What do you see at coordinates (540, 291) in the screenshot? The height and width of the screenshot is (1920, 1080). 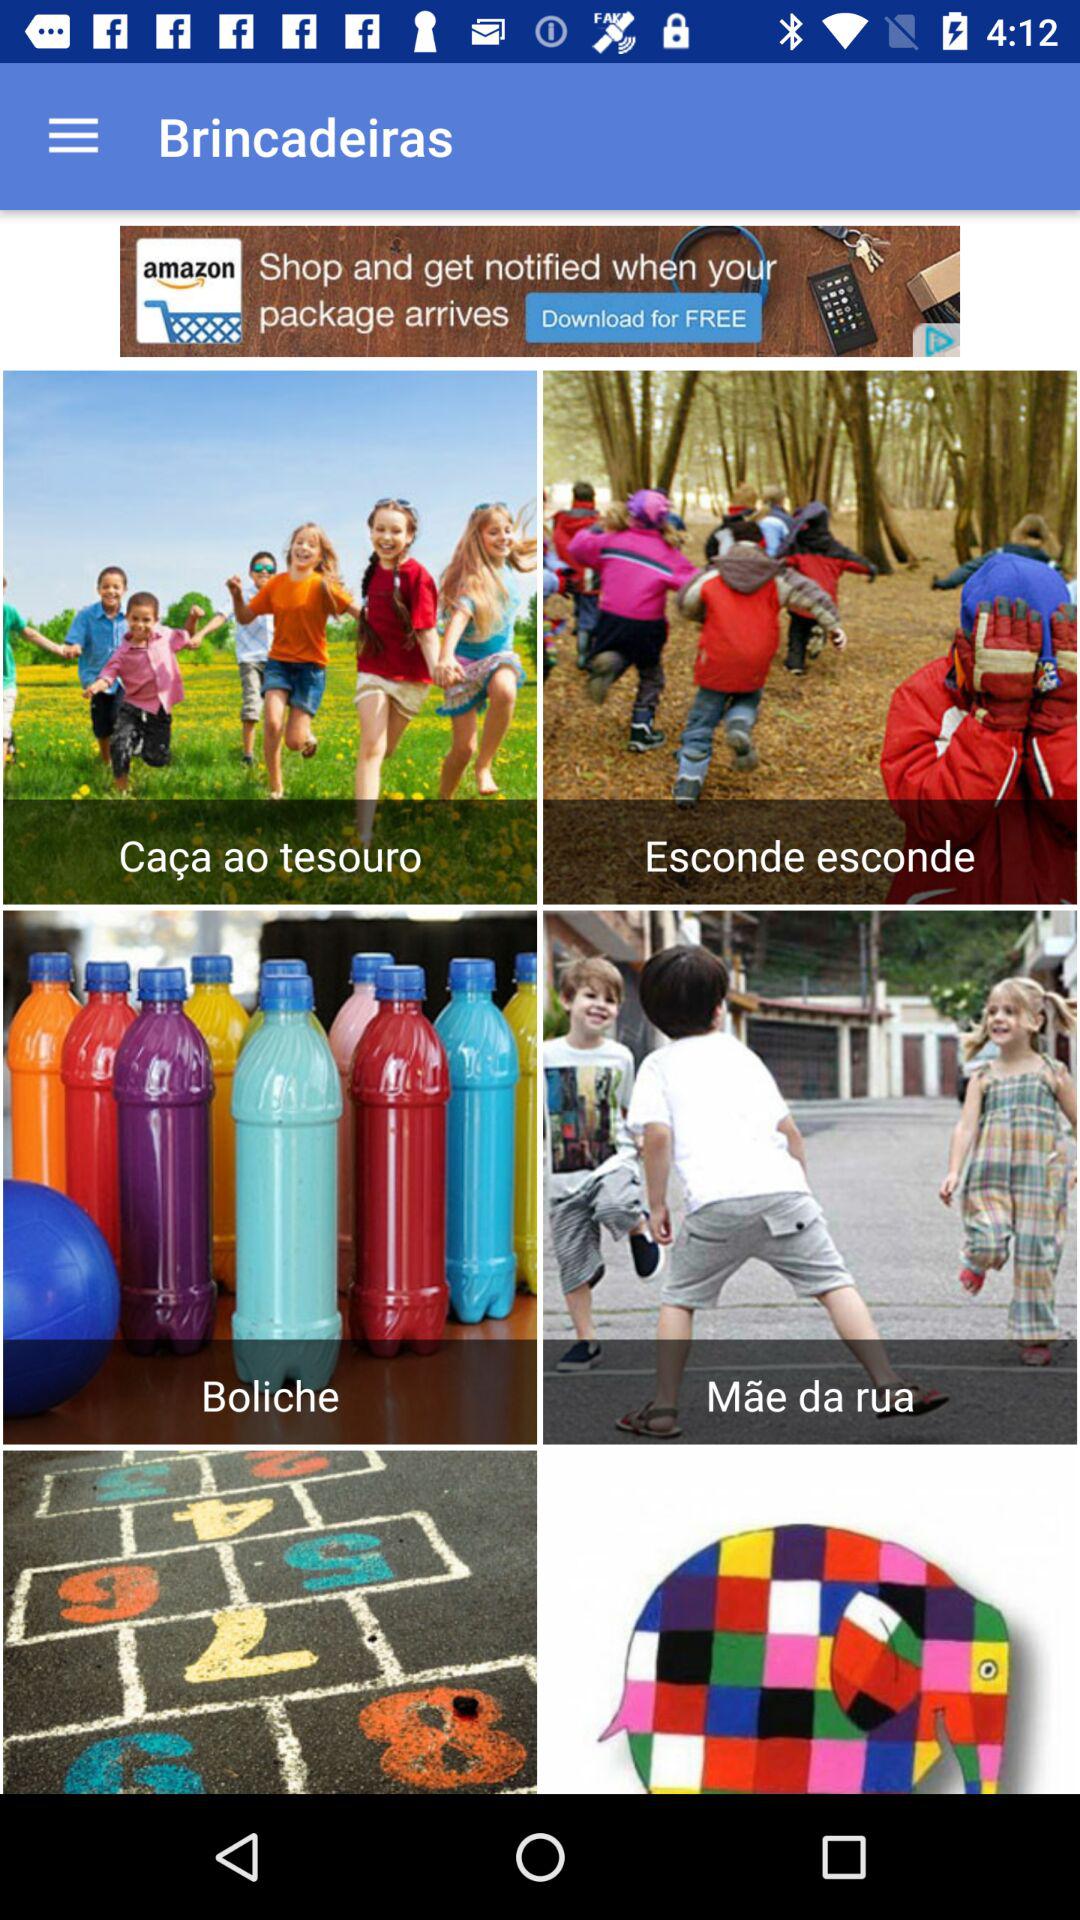 I see `advertisement` at bounding box center [540, 291].